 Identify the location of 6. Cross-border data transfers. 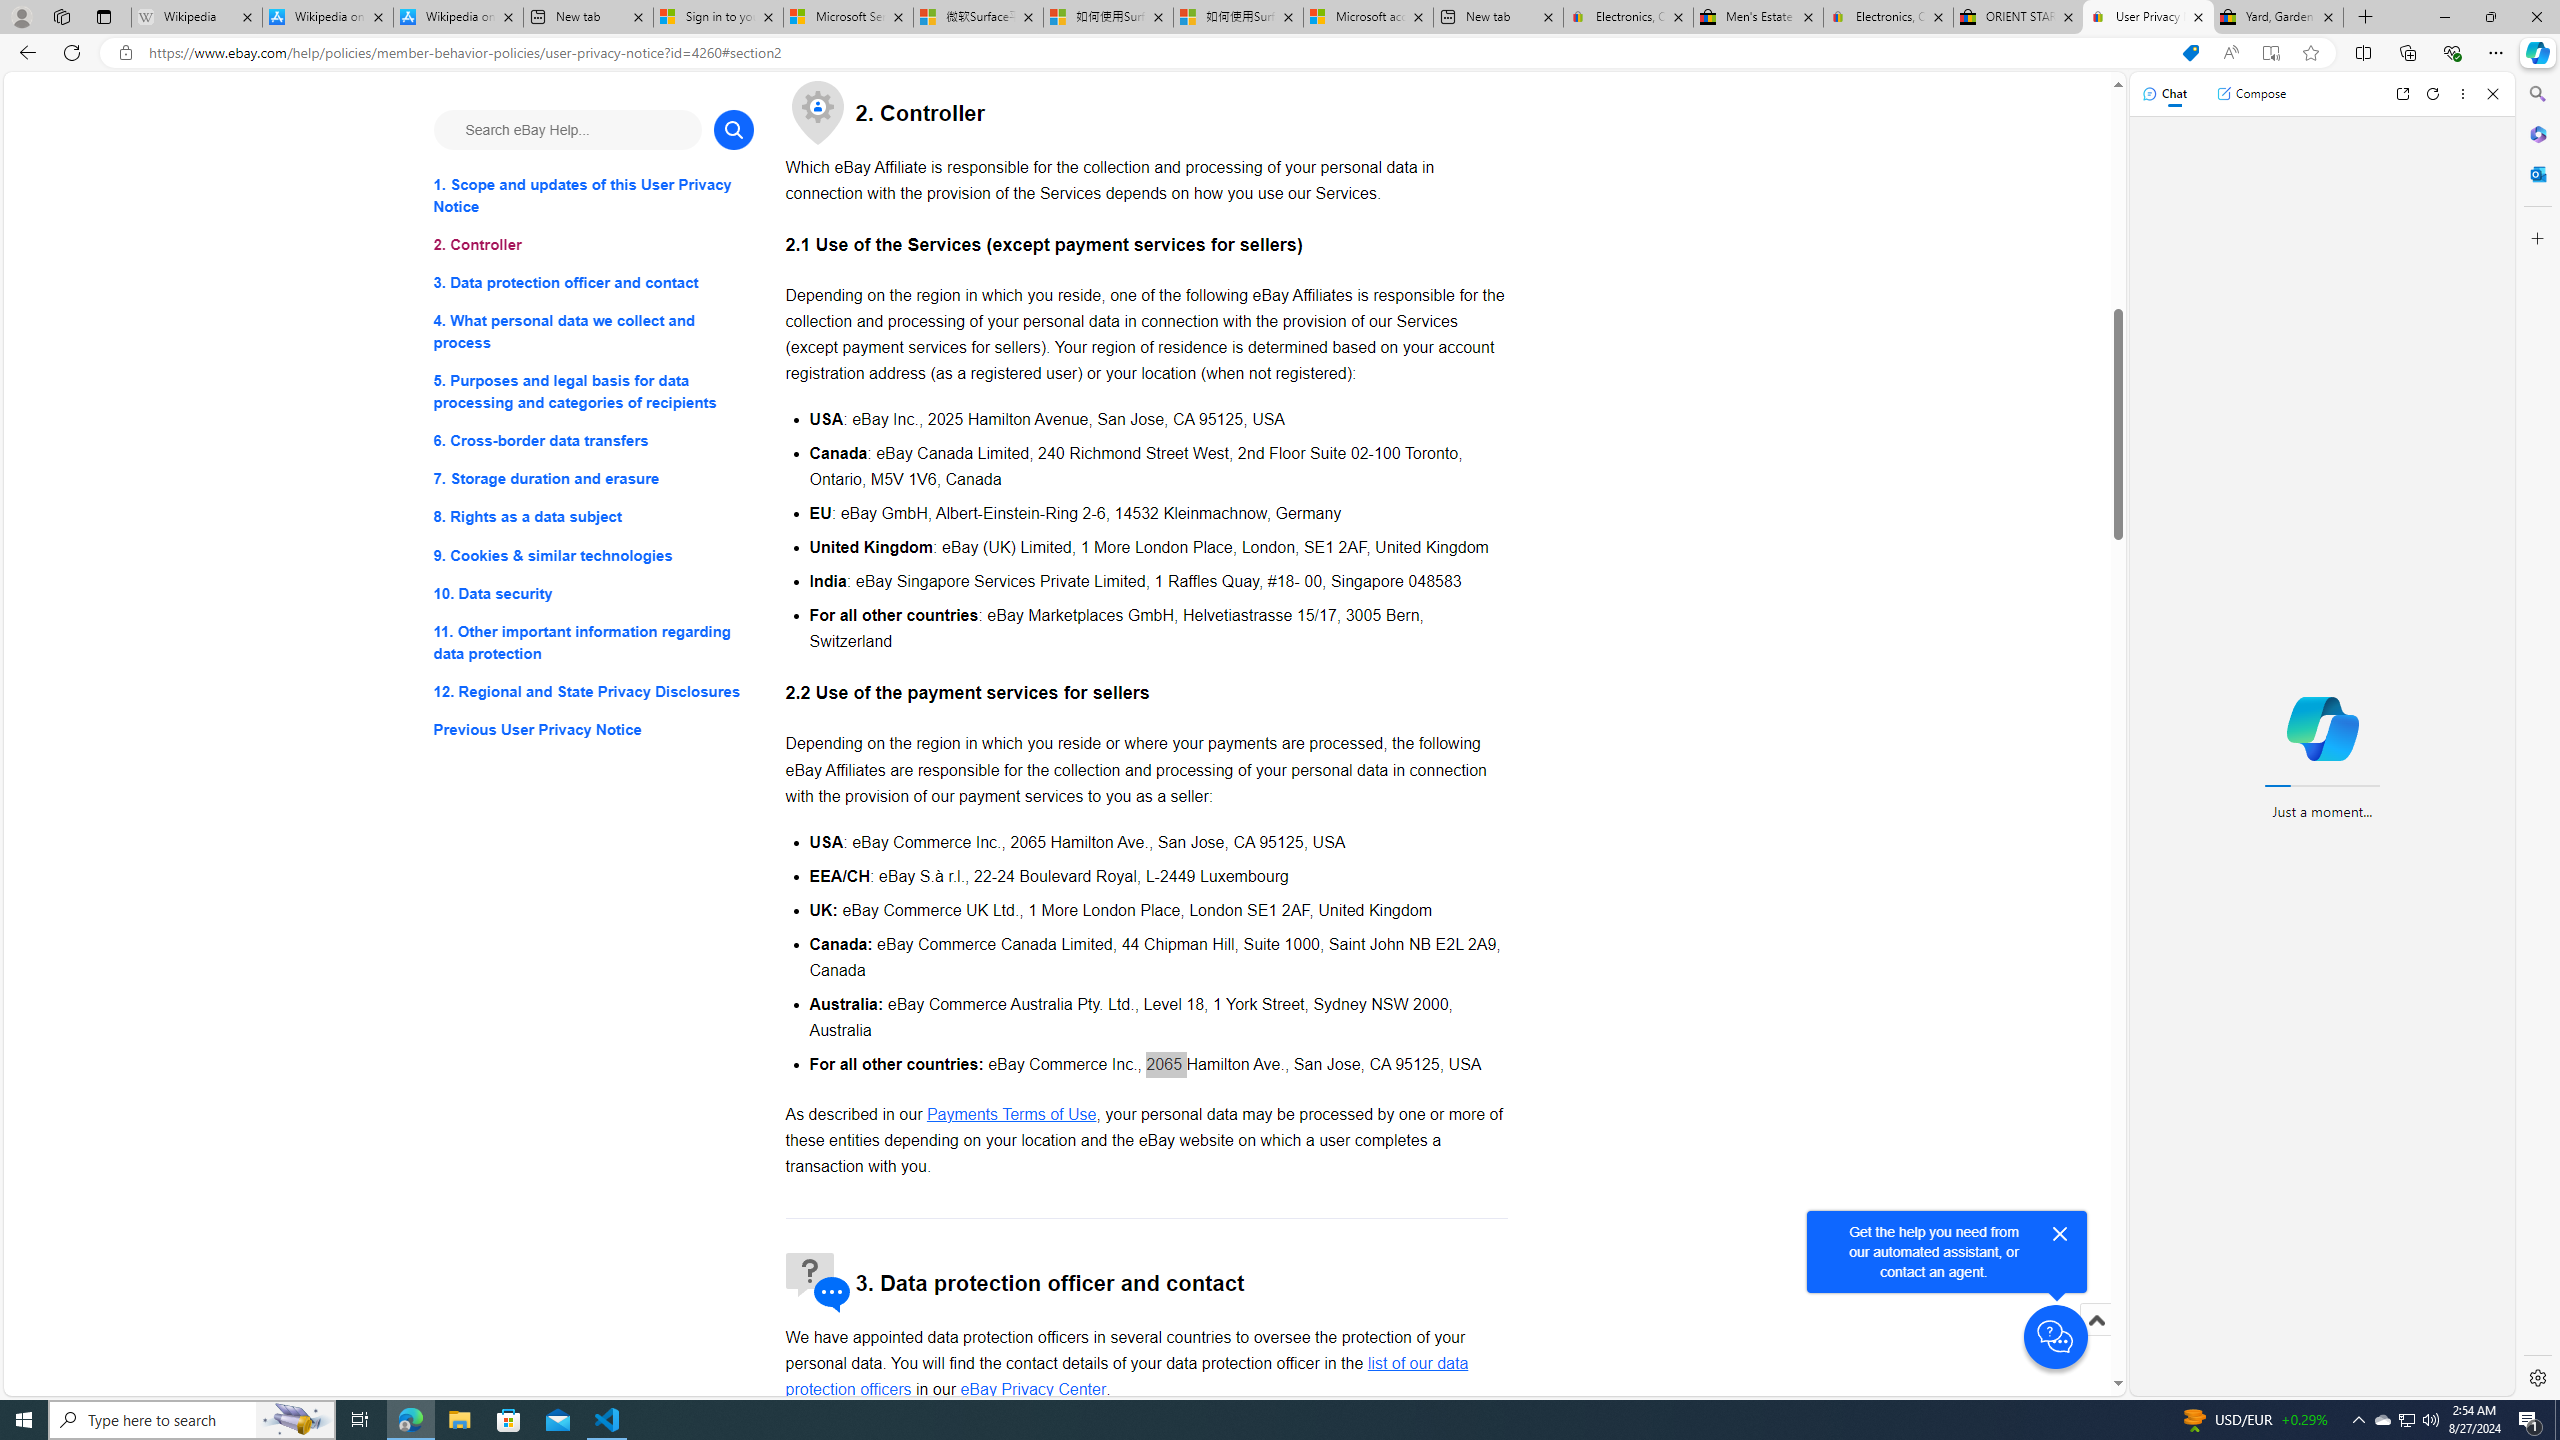
(594, 442).